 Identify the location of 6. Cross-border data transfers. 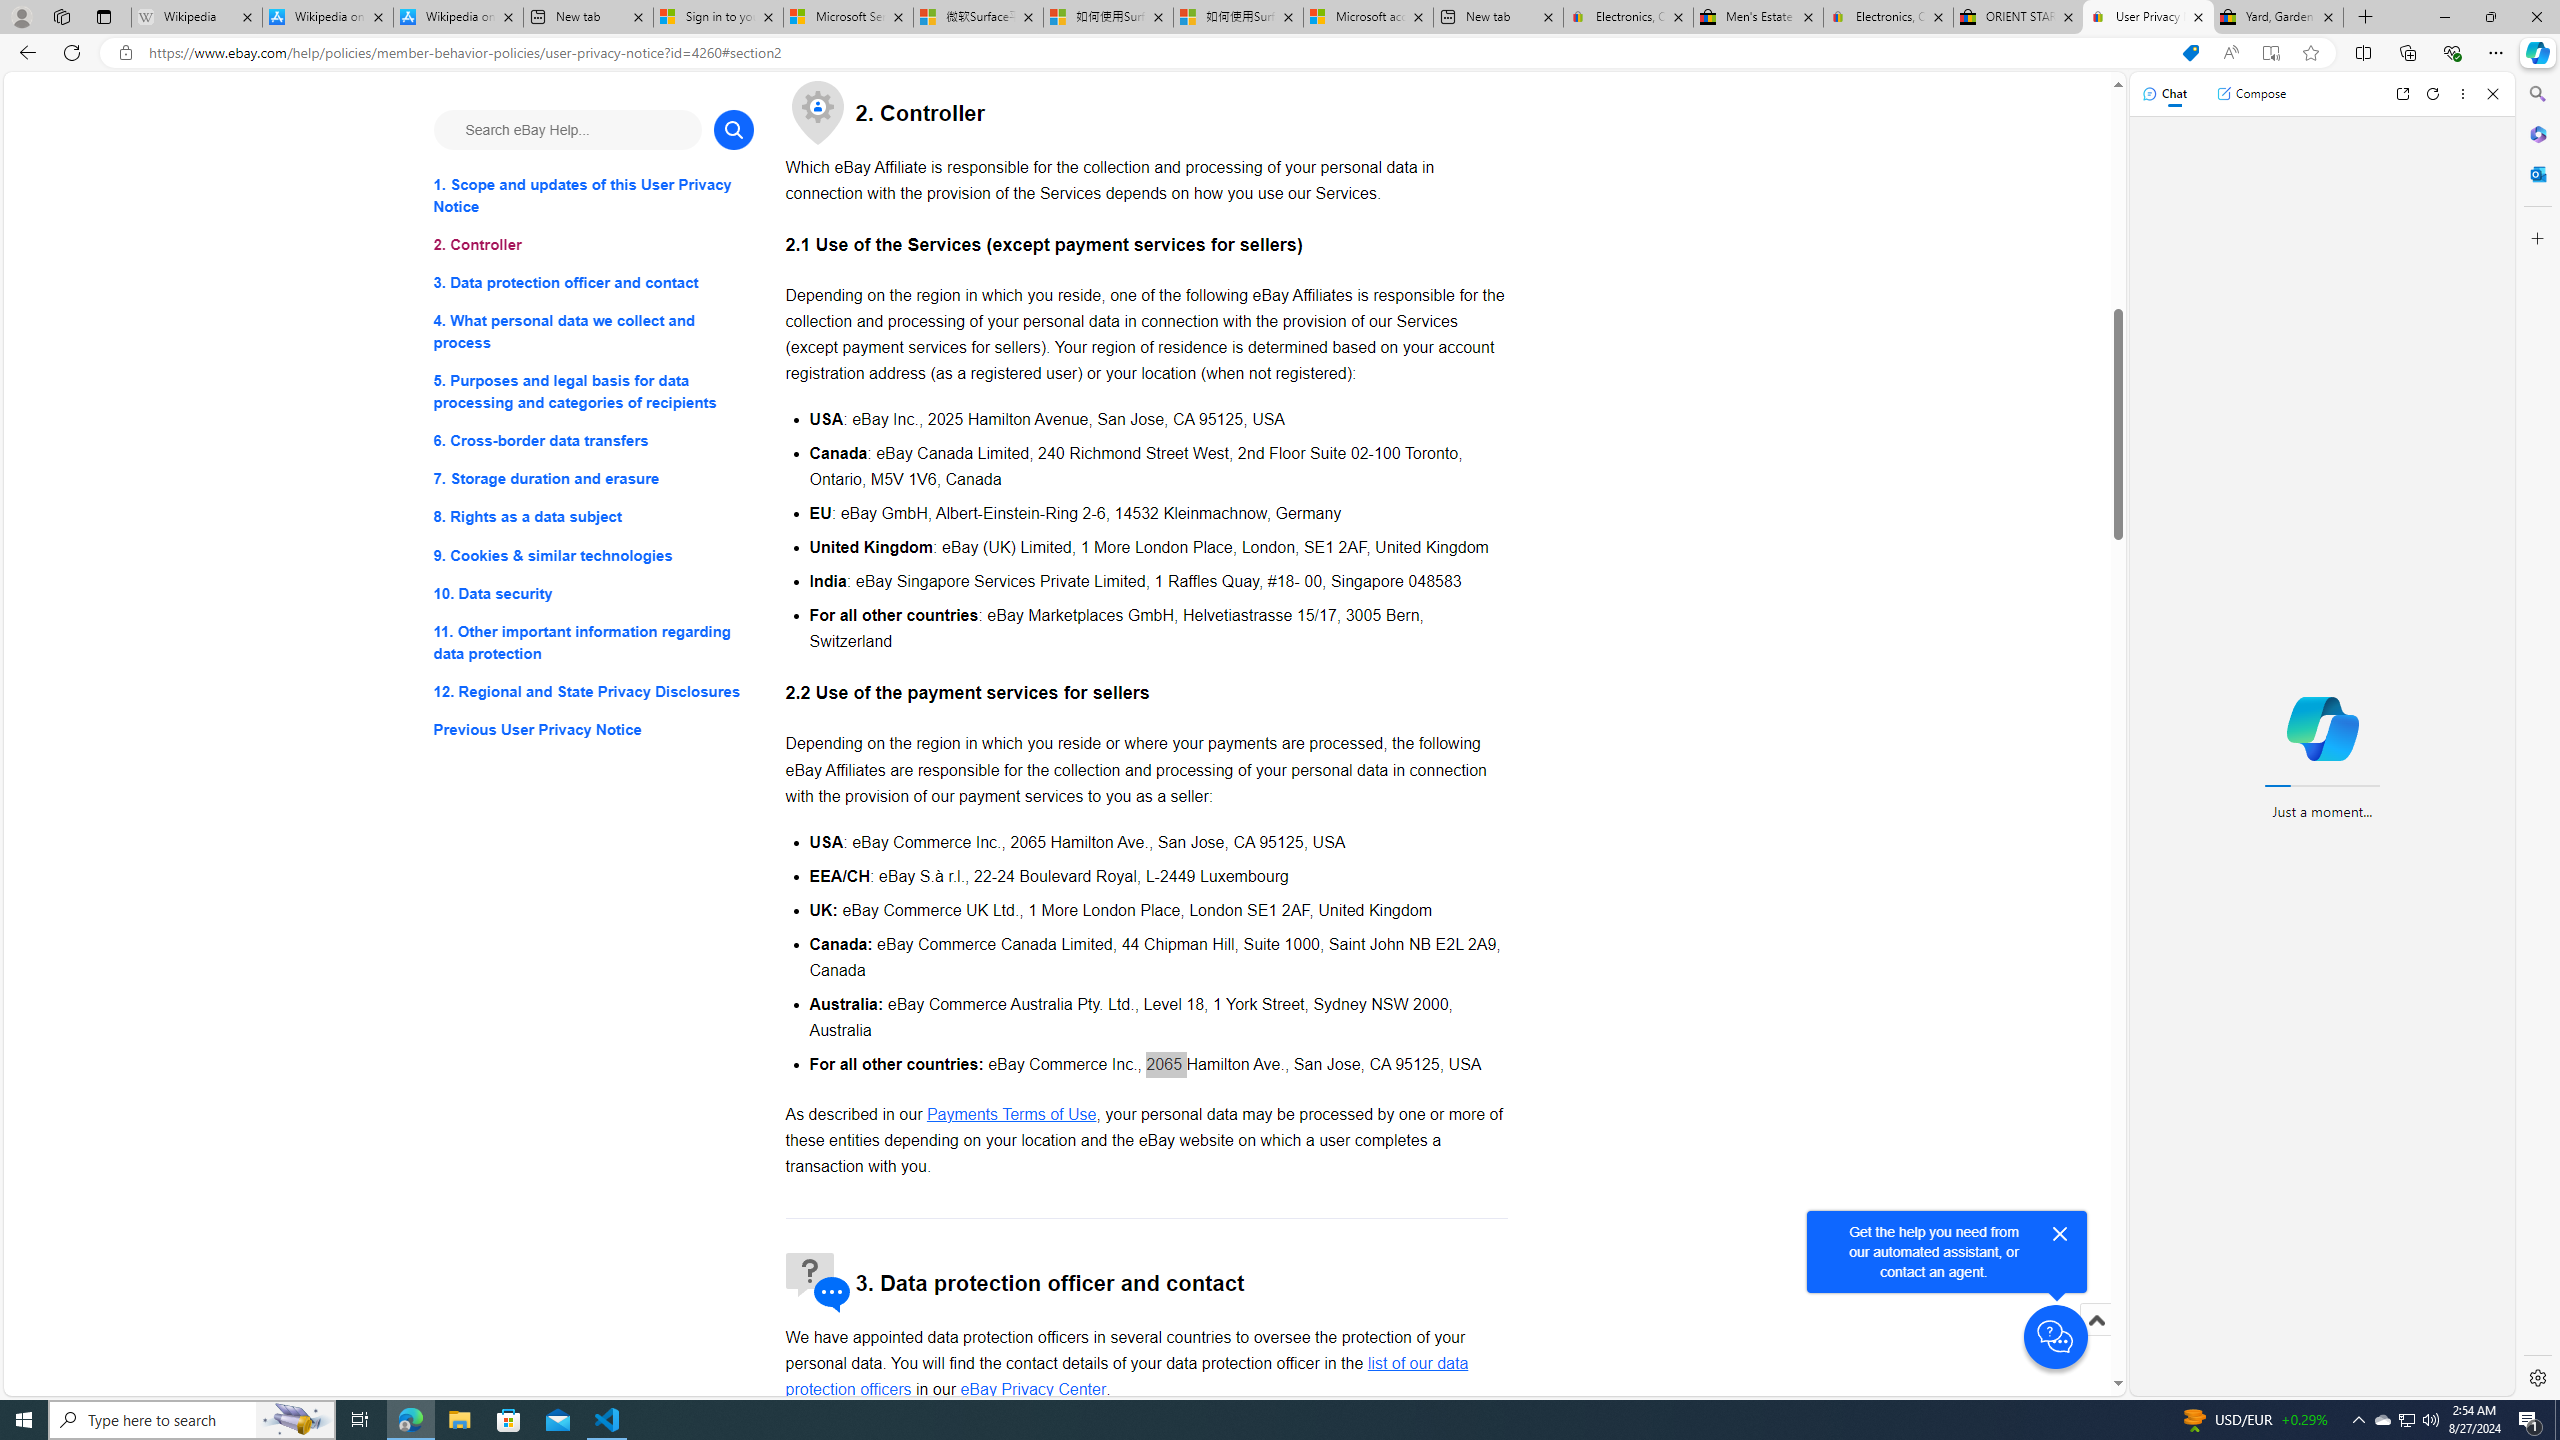
(594, 442).